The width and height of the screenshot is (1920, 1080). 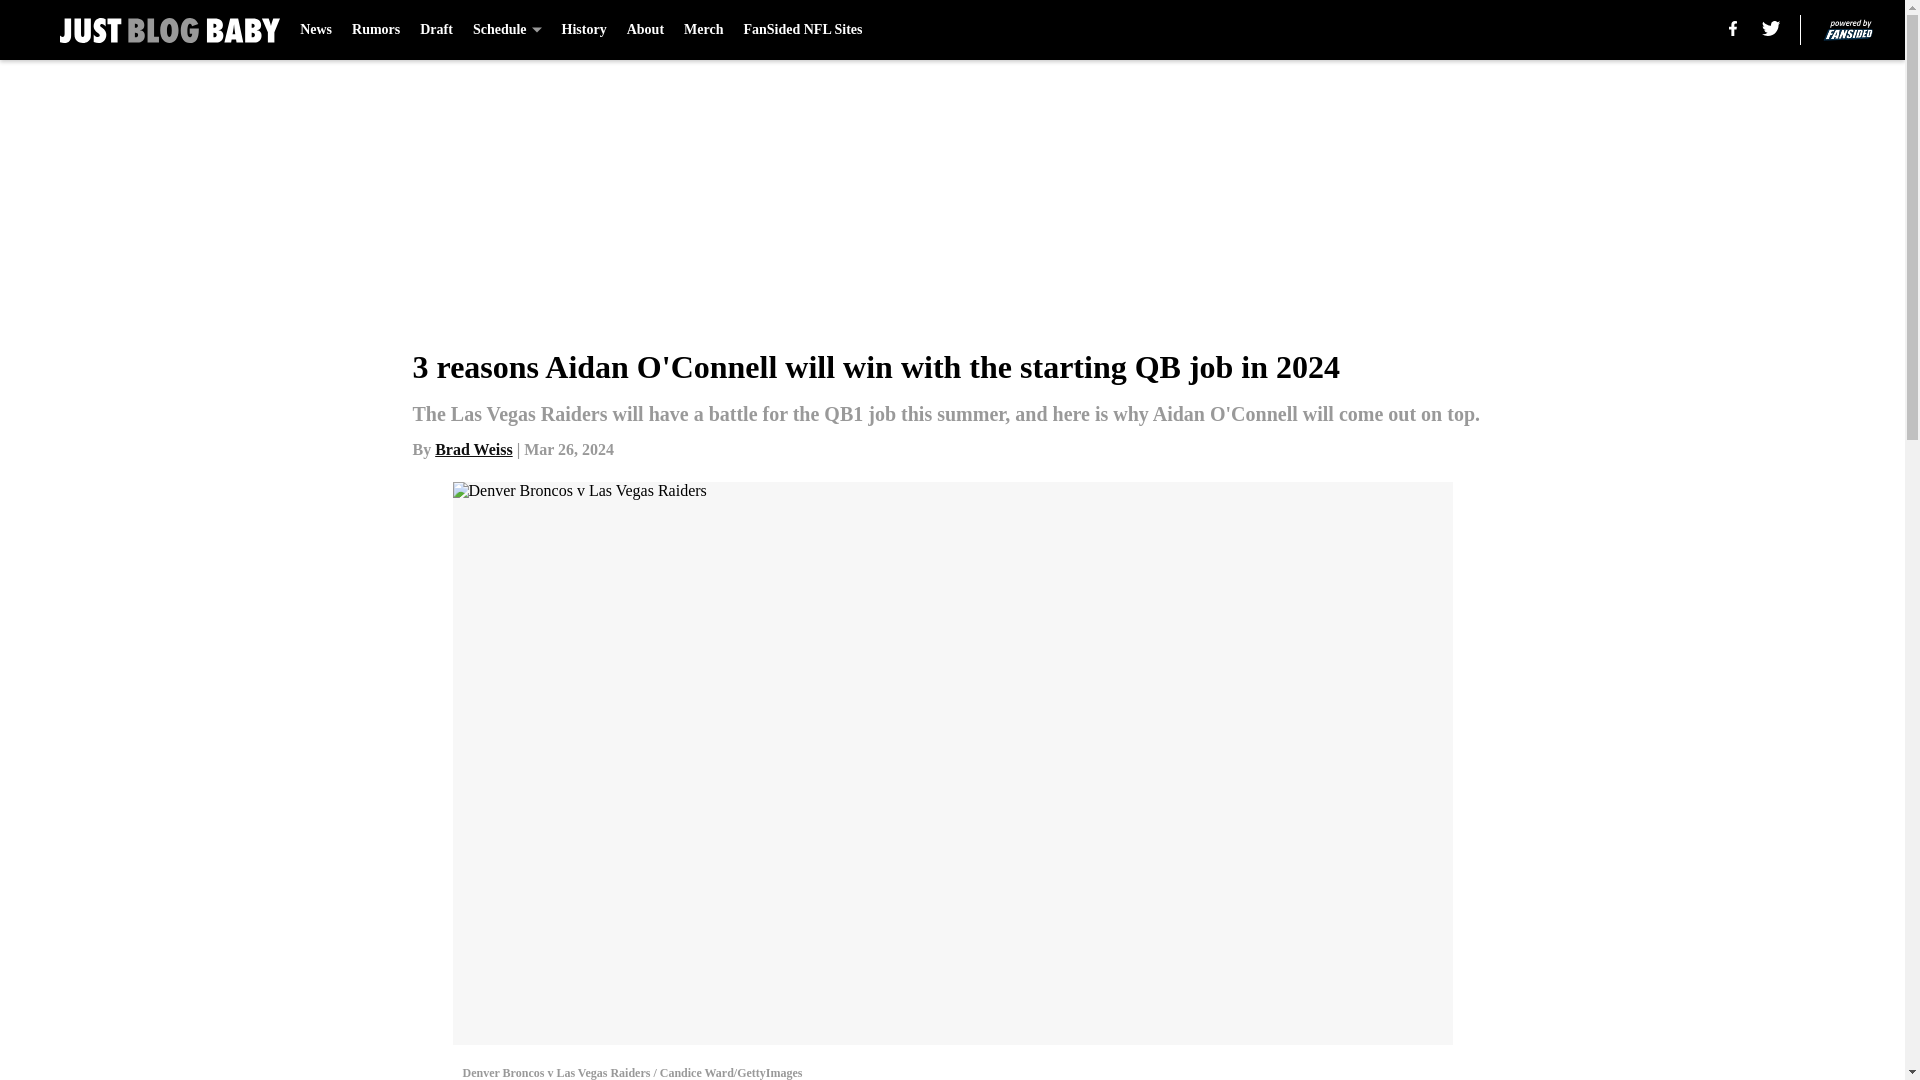 I want to click on About, so click(x=646, y=30).